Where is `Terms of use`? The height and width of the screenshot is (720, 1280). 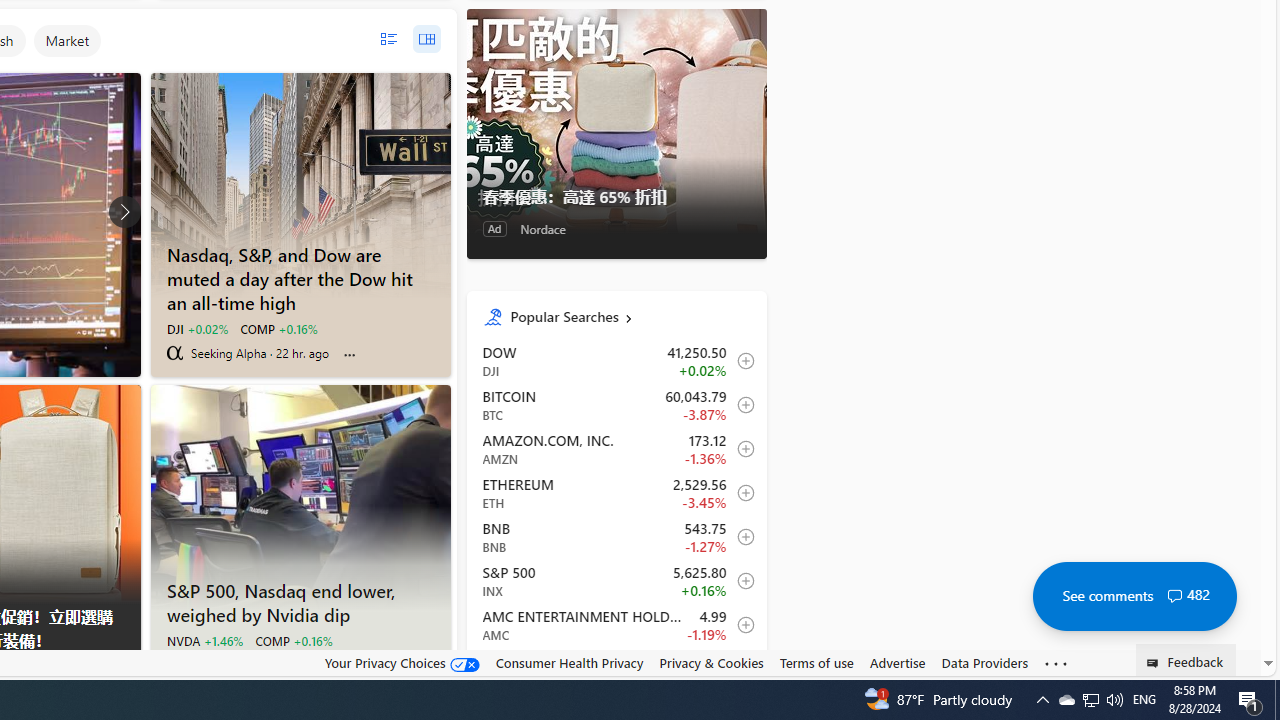
Terms of use is located at coordinates (816, 663).